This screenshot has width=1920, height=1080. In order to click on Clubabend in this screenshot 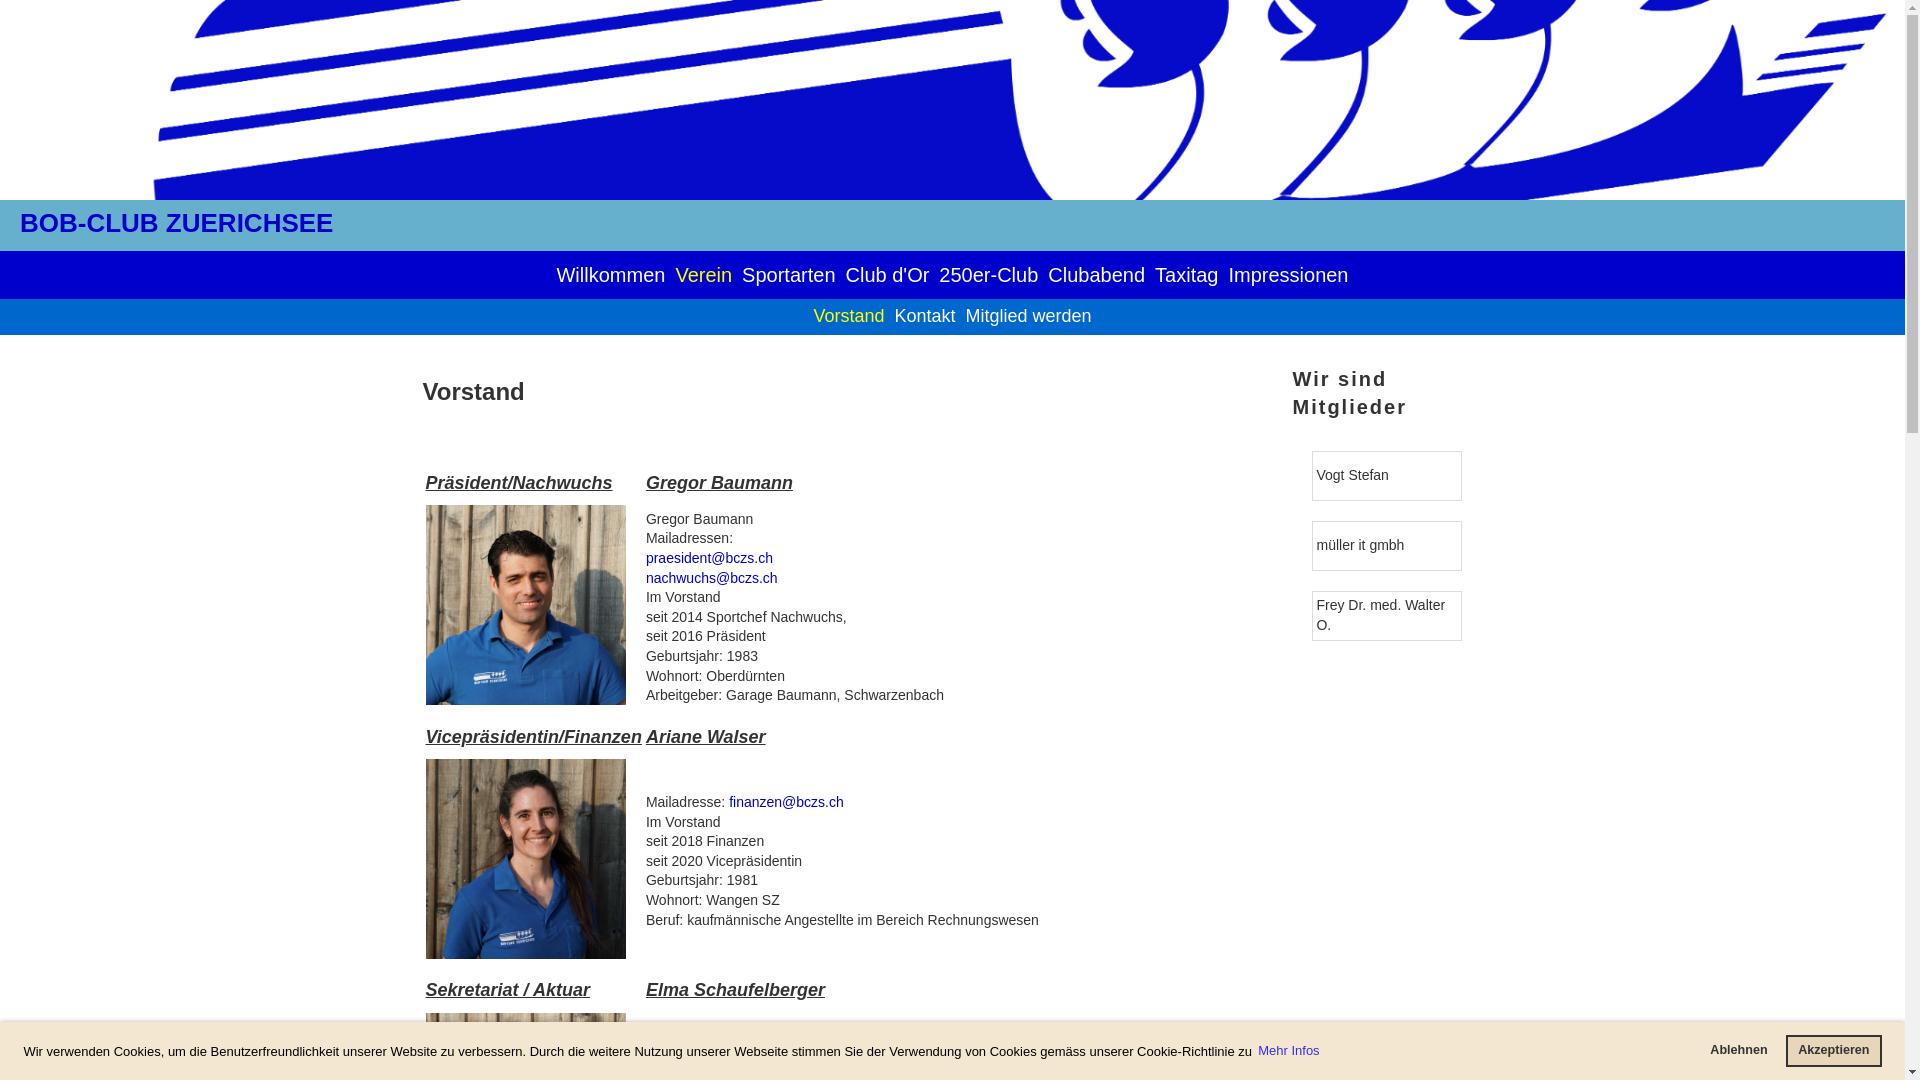, I will do `click(1096, 275)`.